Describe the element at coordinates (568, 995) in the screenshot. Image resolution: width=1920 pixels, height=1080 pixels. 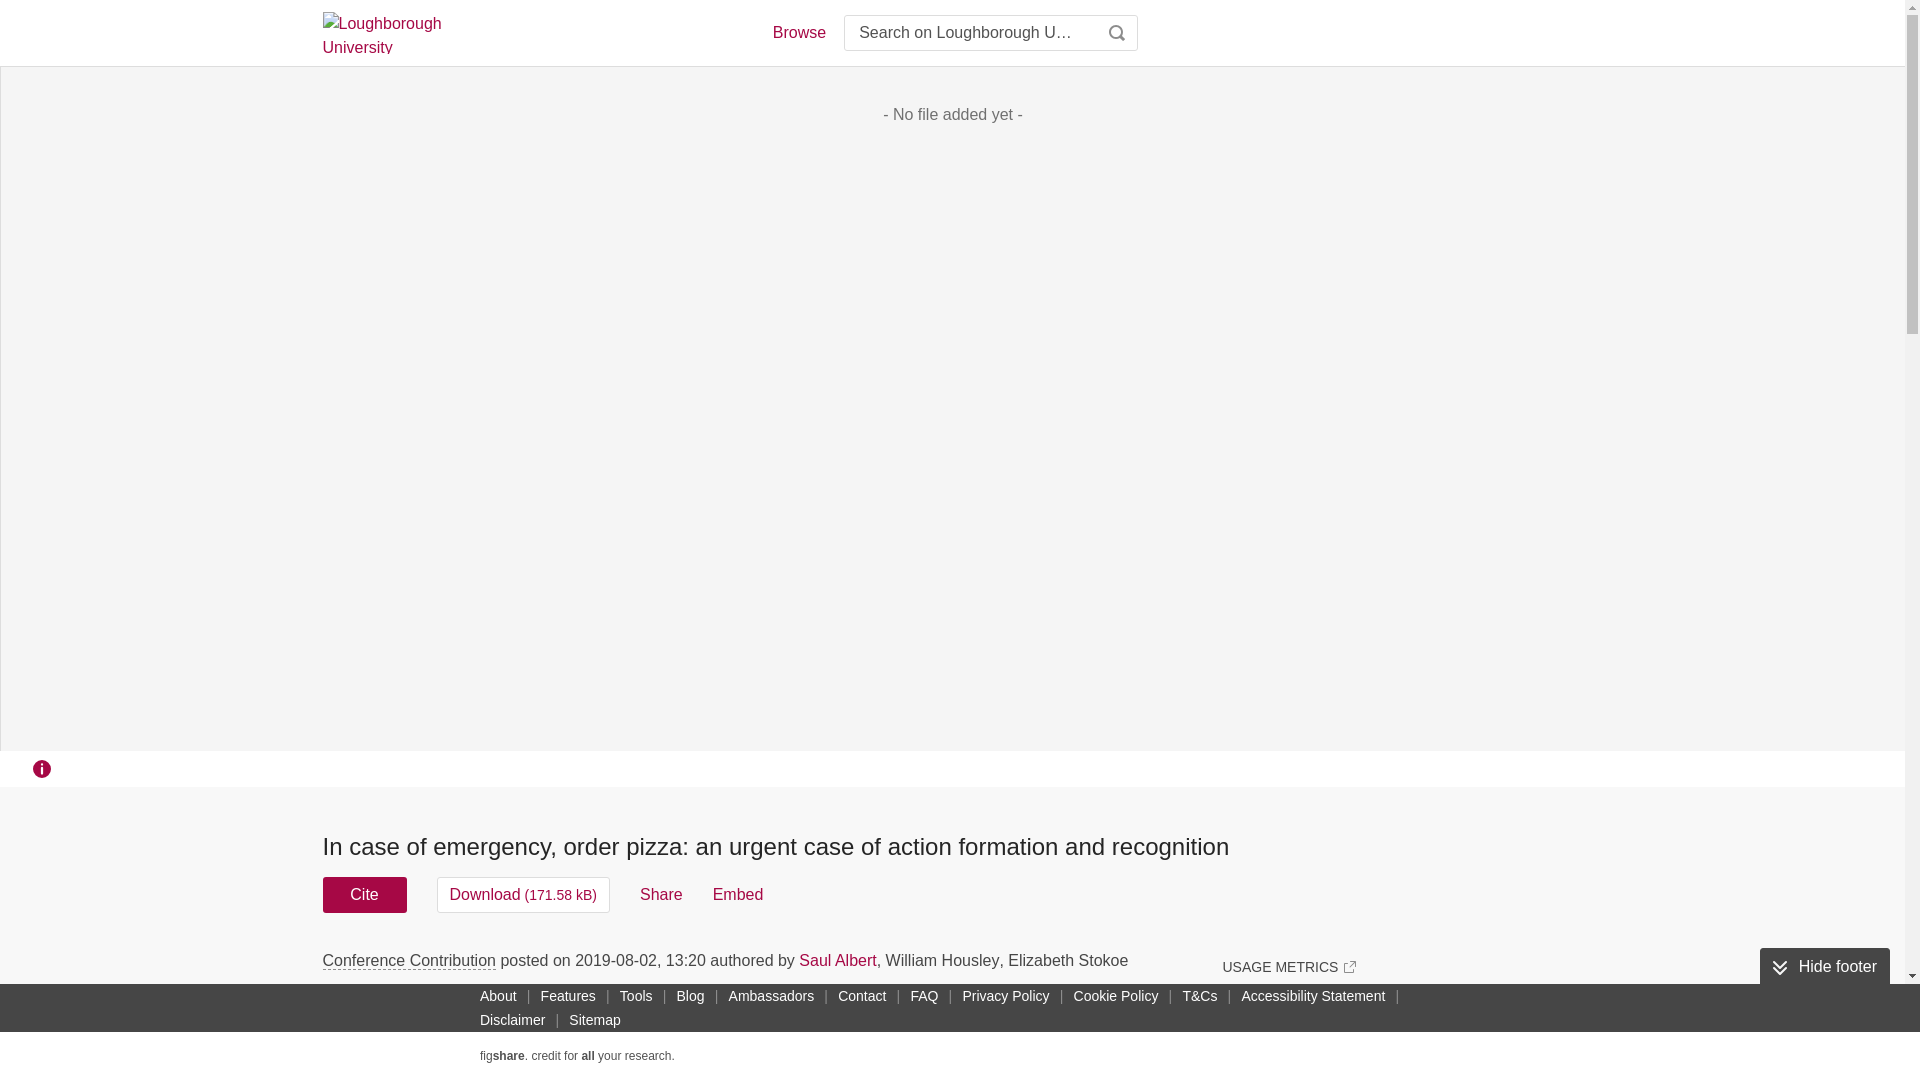
I see `Features` at that location.